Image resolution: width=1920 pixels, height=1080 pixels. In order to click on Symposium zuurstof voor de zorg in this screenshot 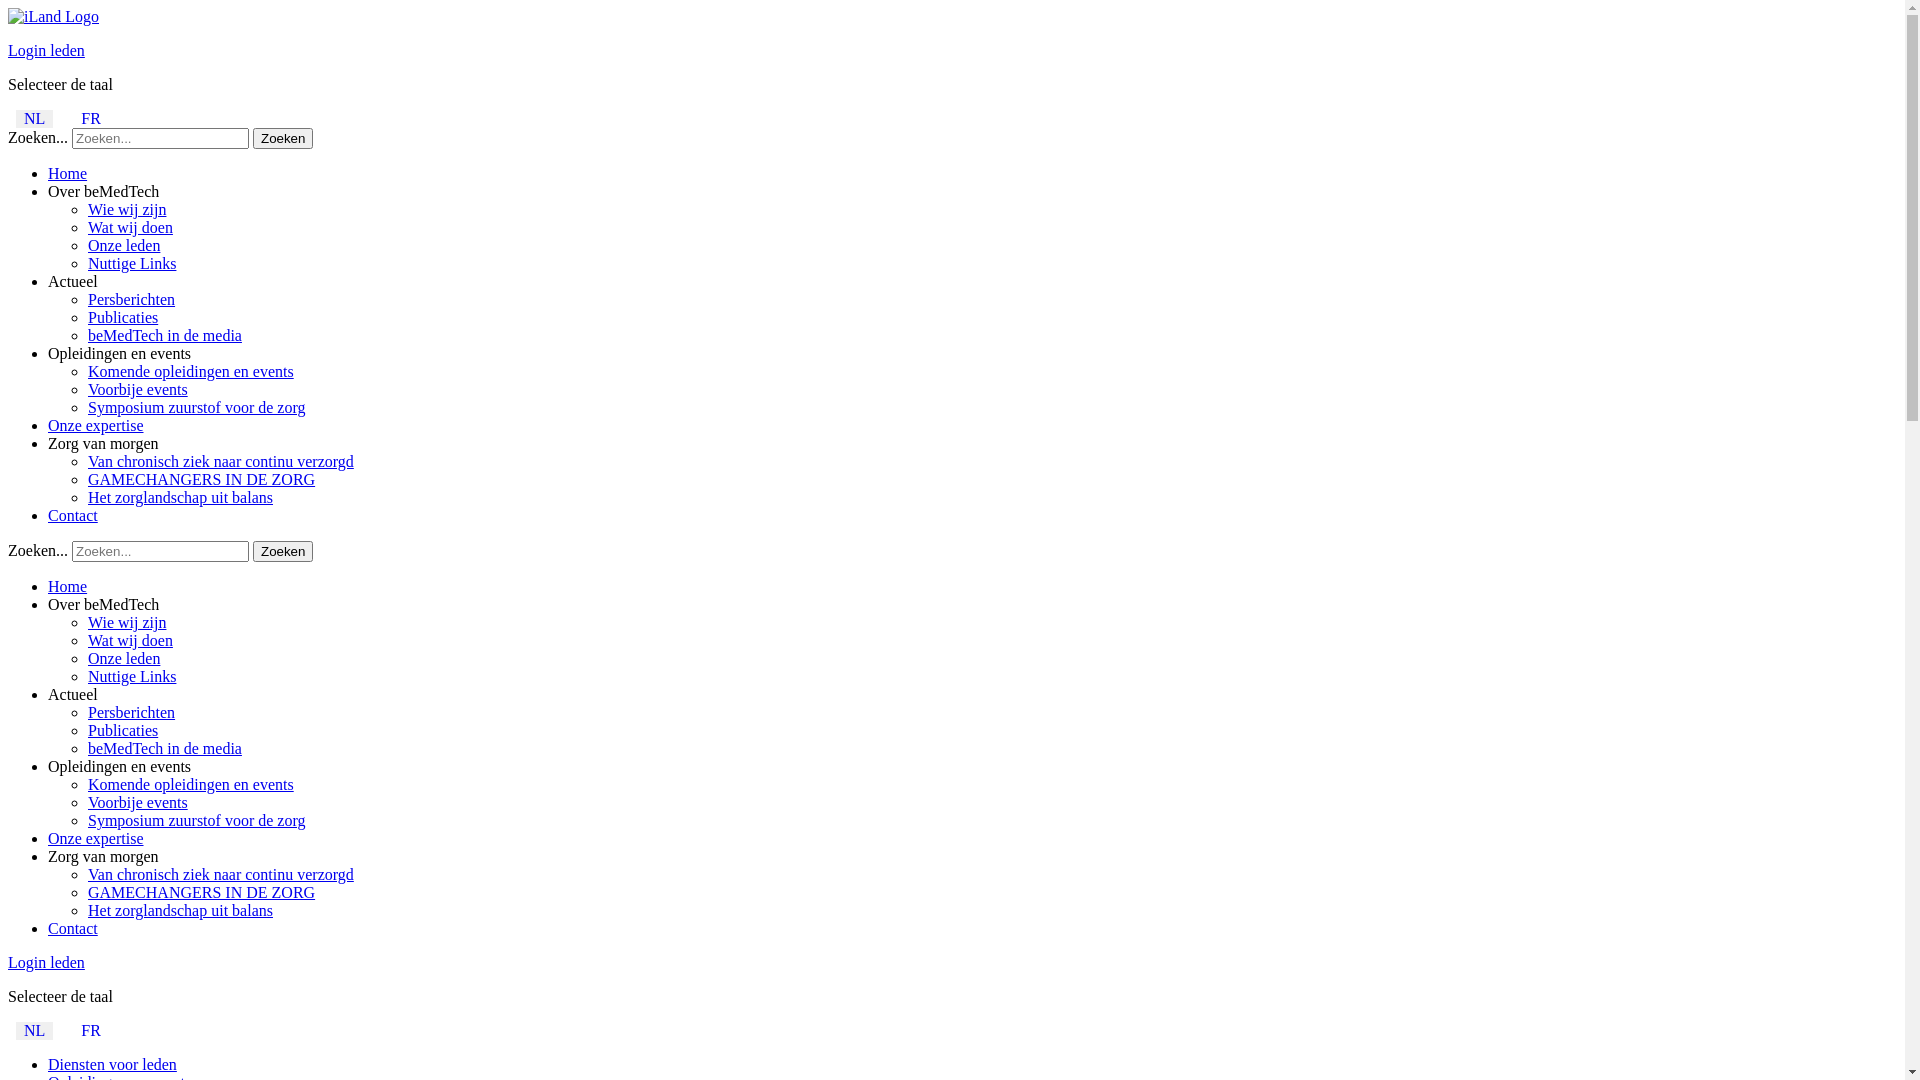, I will do `click(196, 408)`.